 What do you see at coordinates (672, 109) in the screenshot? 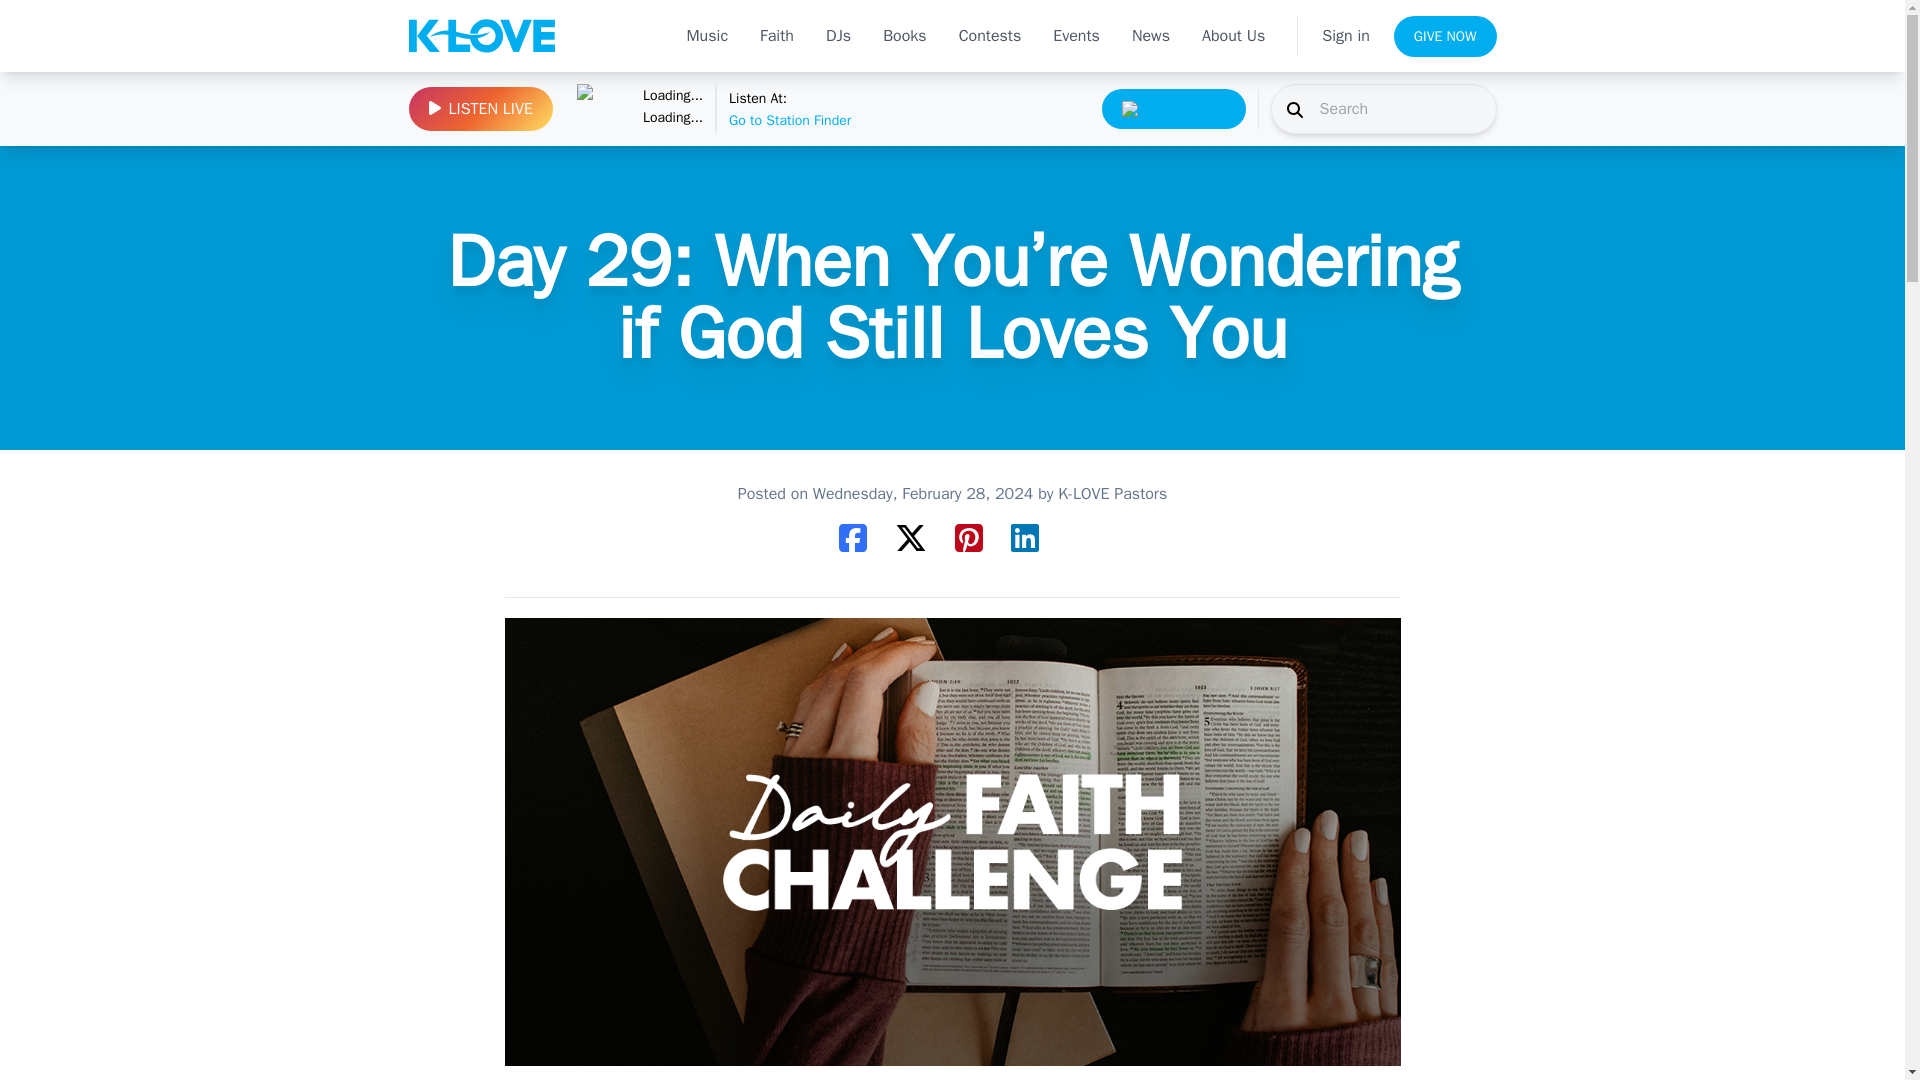
I see `Contests` at bounding box center [672, 109].